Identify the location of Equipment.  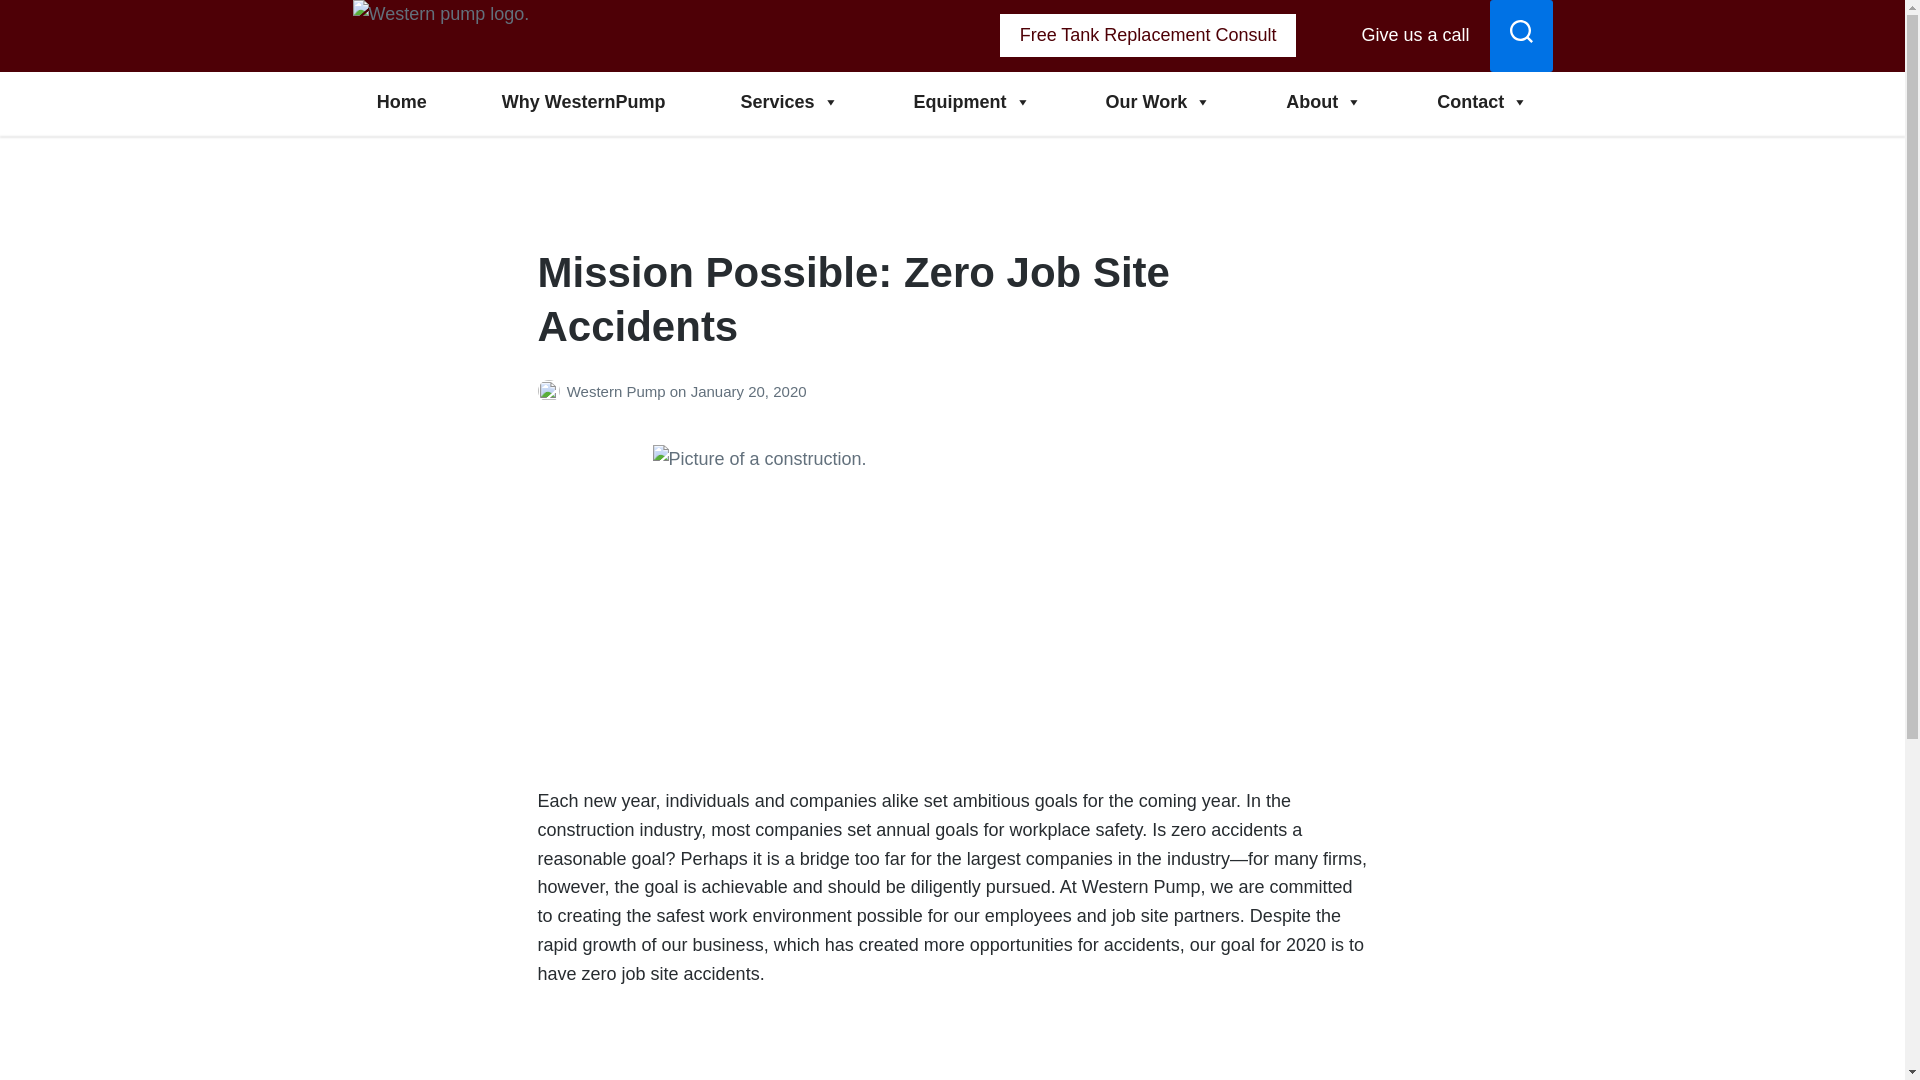
(972, 102).